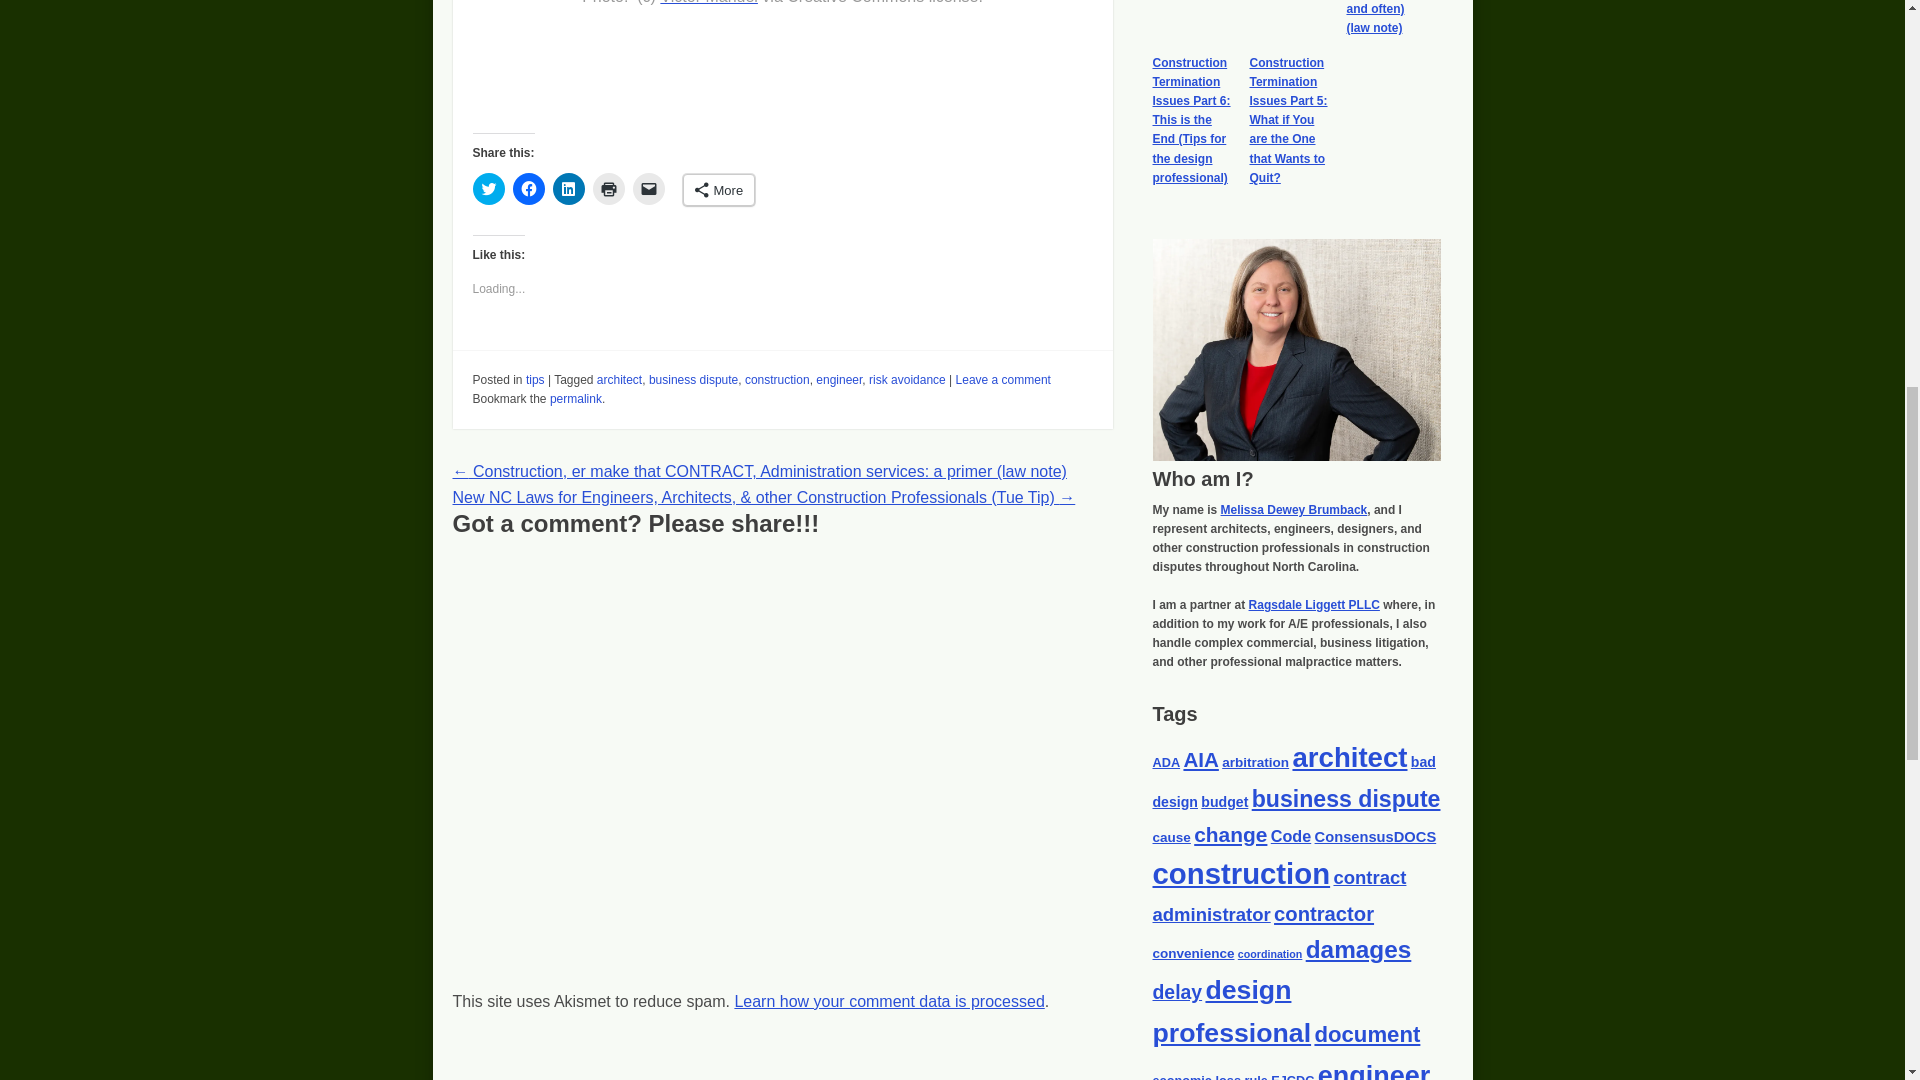  Describe the element at coordinates (777, 379) in the screenshot. I see `construction` at that location.